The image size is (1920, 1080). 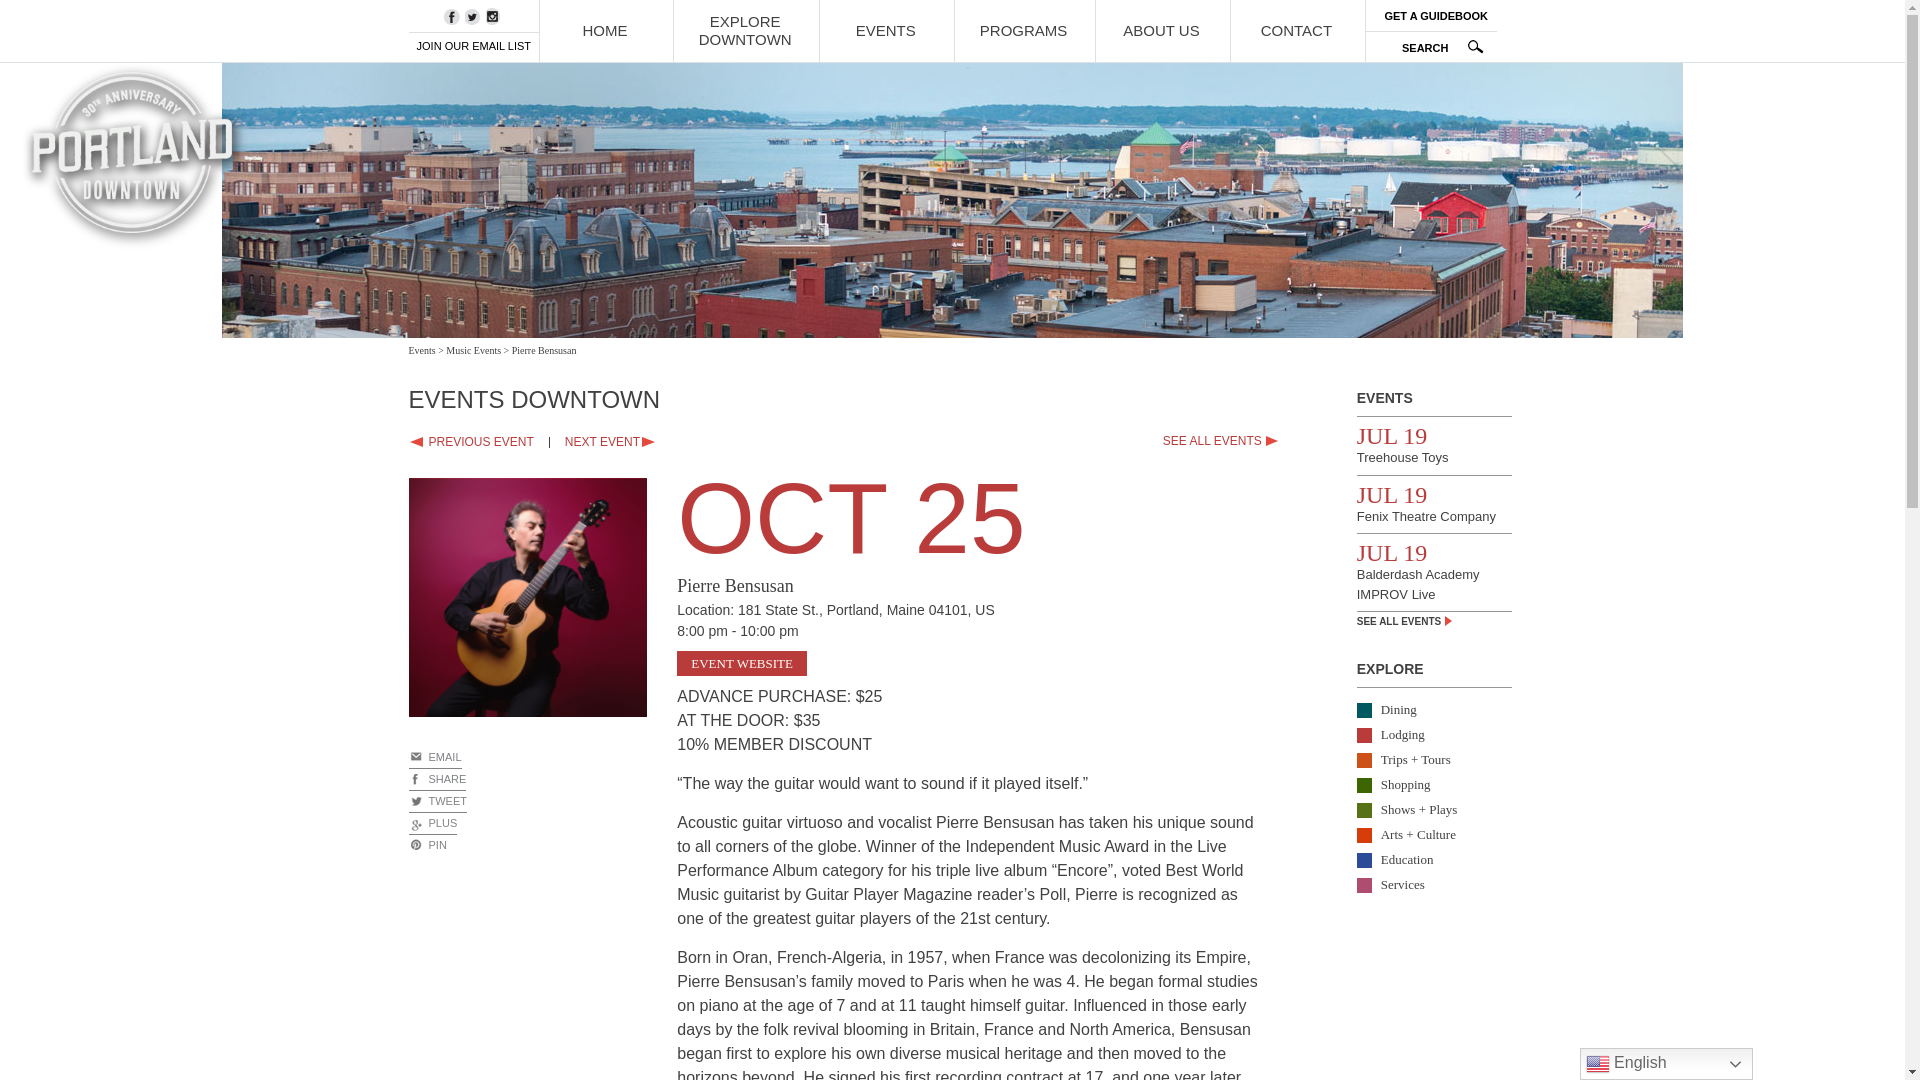 I want to click on Email, so click(x=426, y=845).